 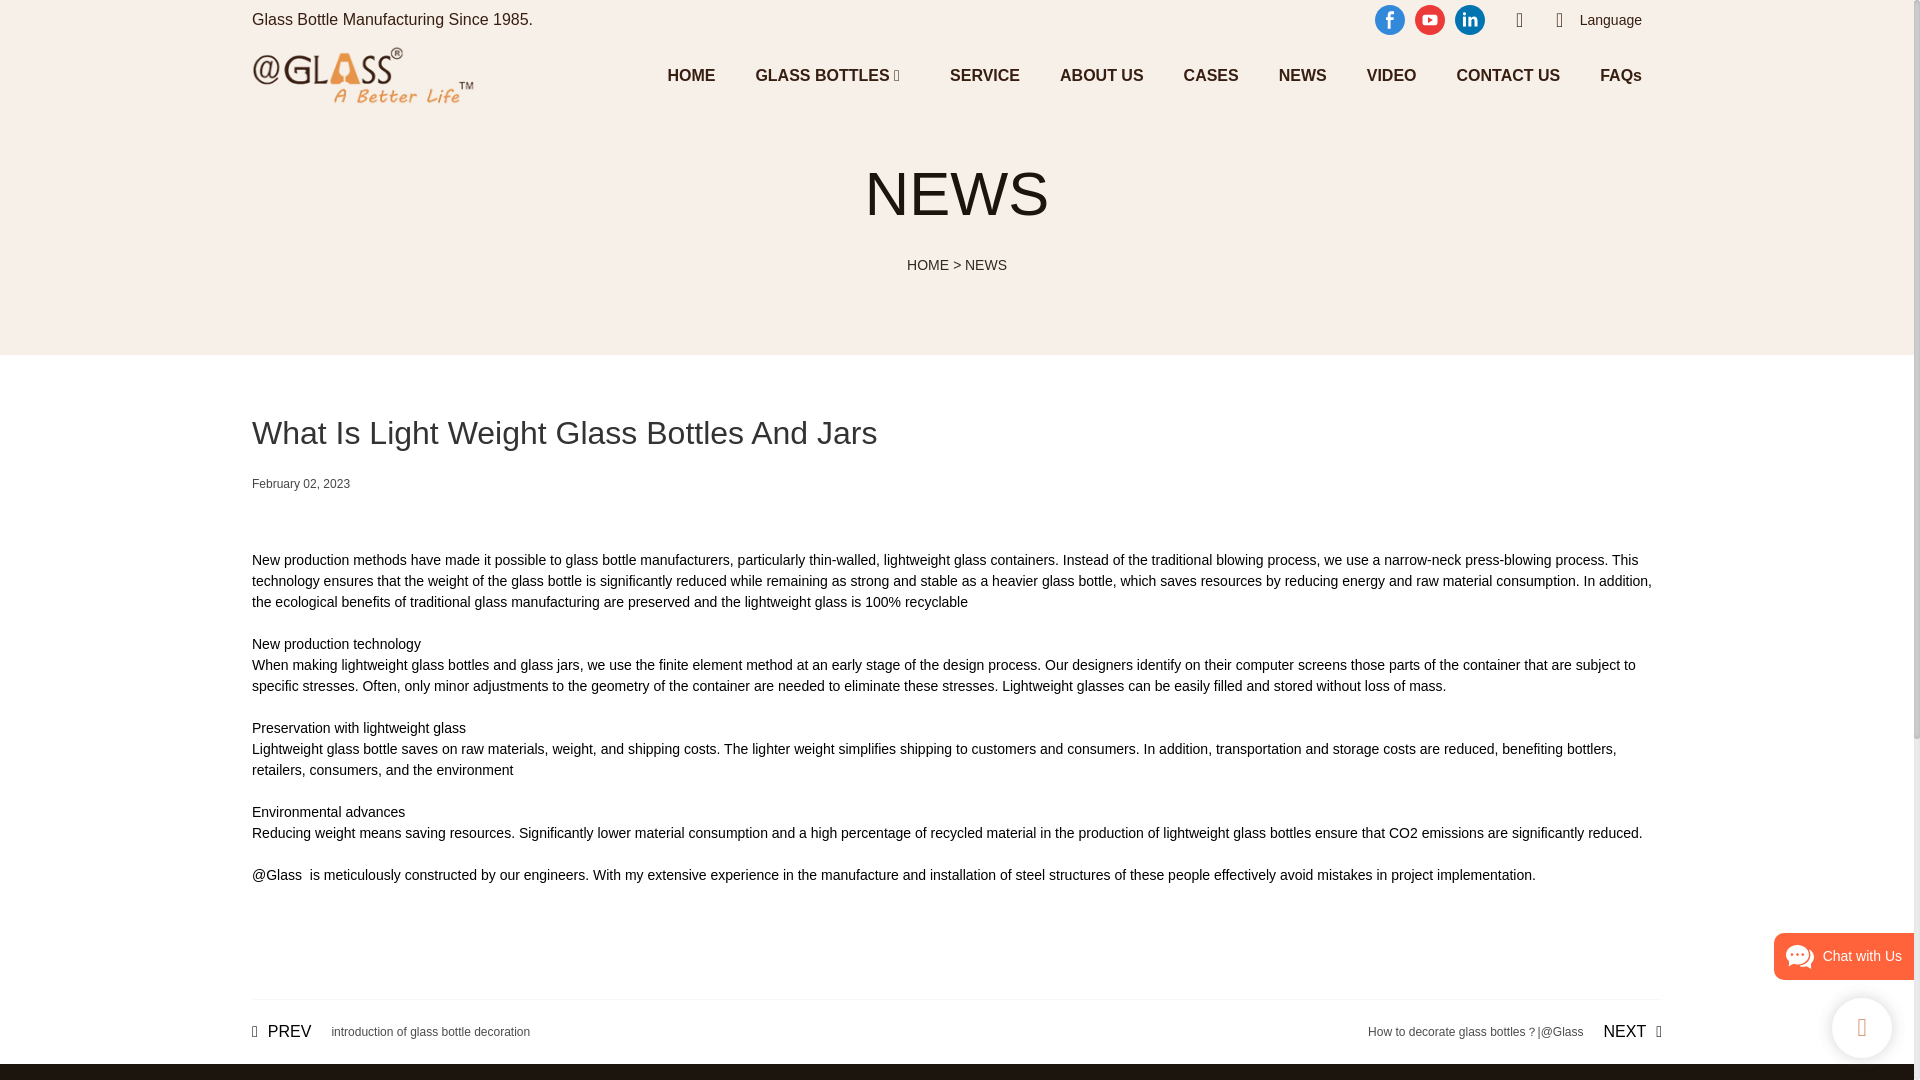 What do you see at coordinates (1620, 74) in the screenshot?
I see `FAQs` at bounding box center [1620, 74].